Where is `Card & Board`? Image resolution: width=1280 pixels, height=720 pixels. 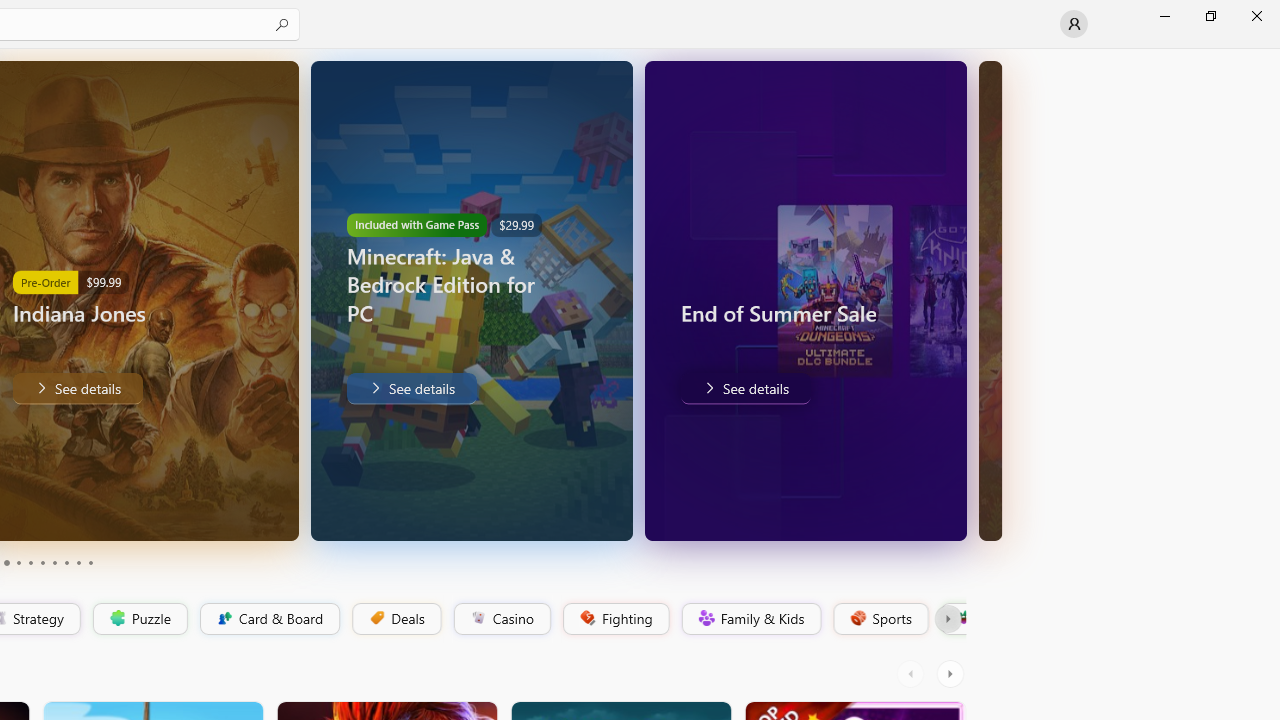
Card & Board is located at coordinates (268, 619).